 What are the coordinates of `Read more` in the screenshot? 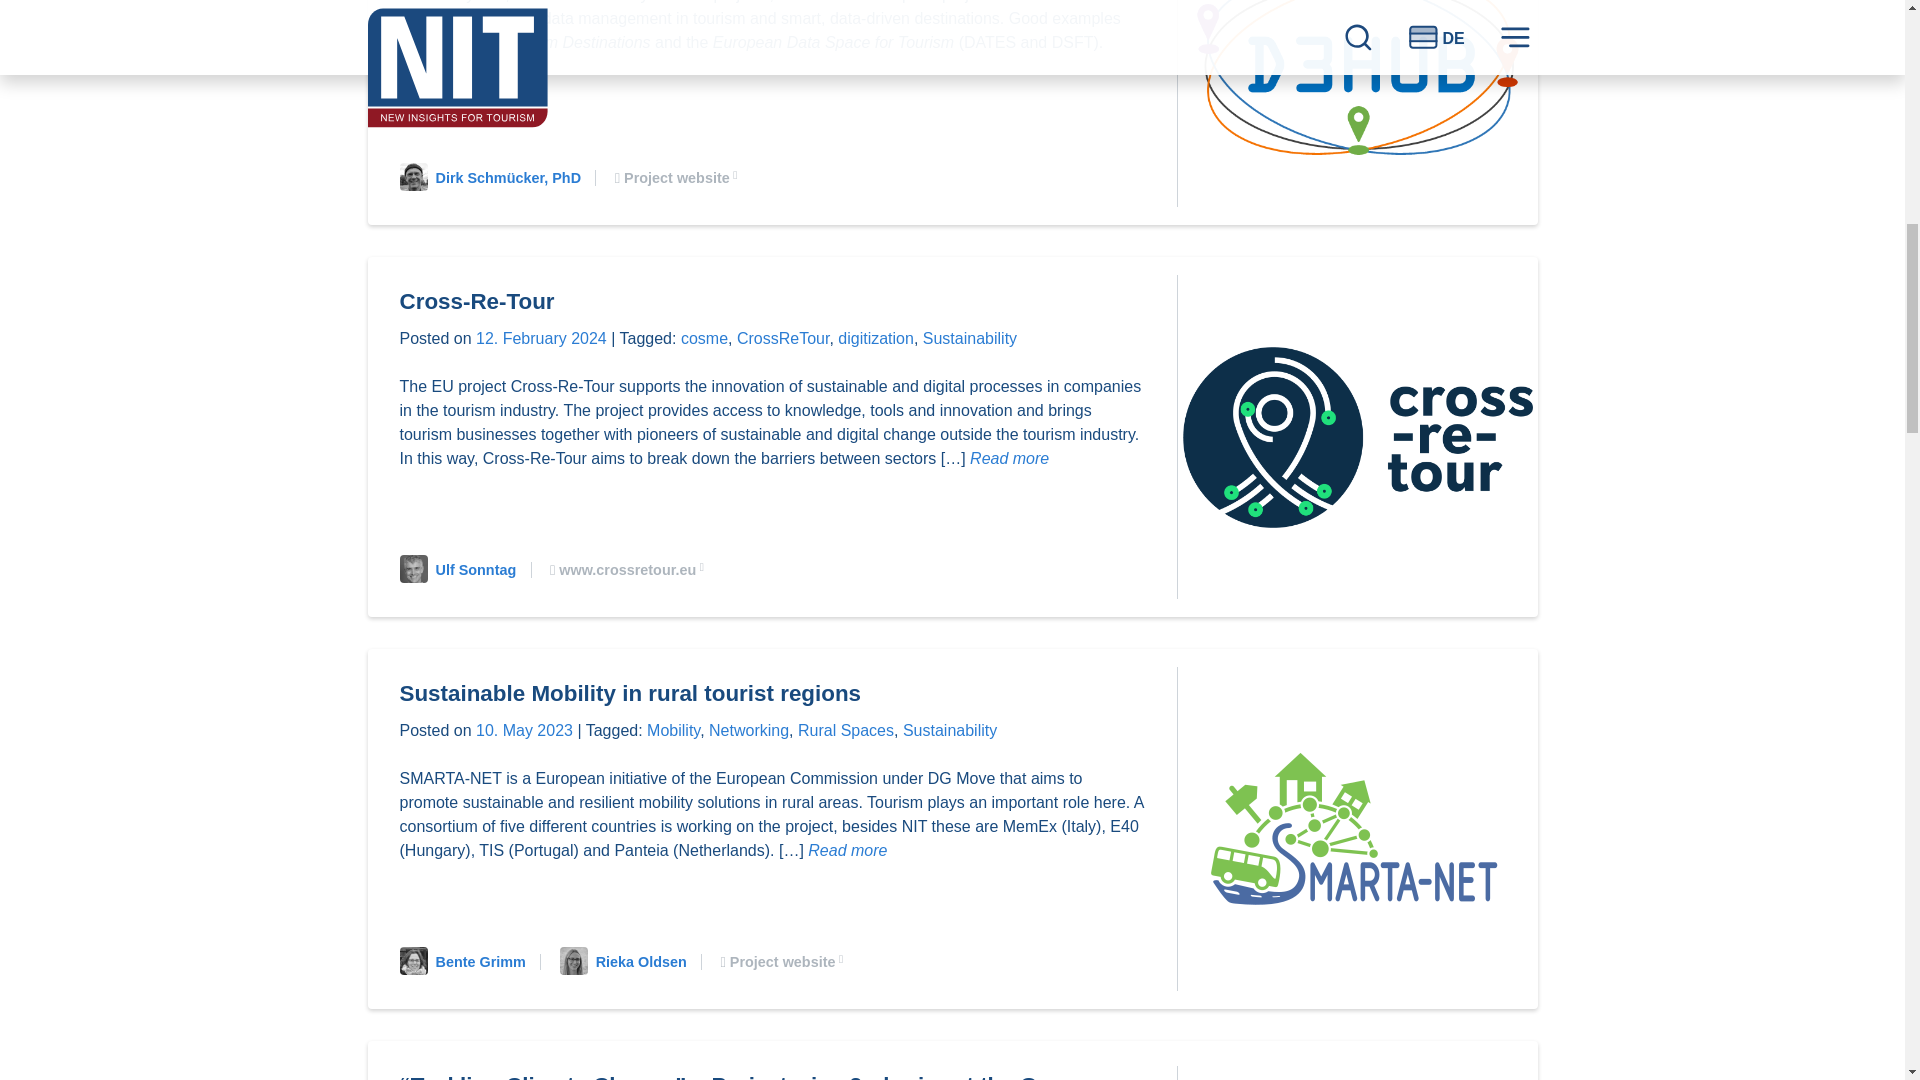 It's located at (468, 66).